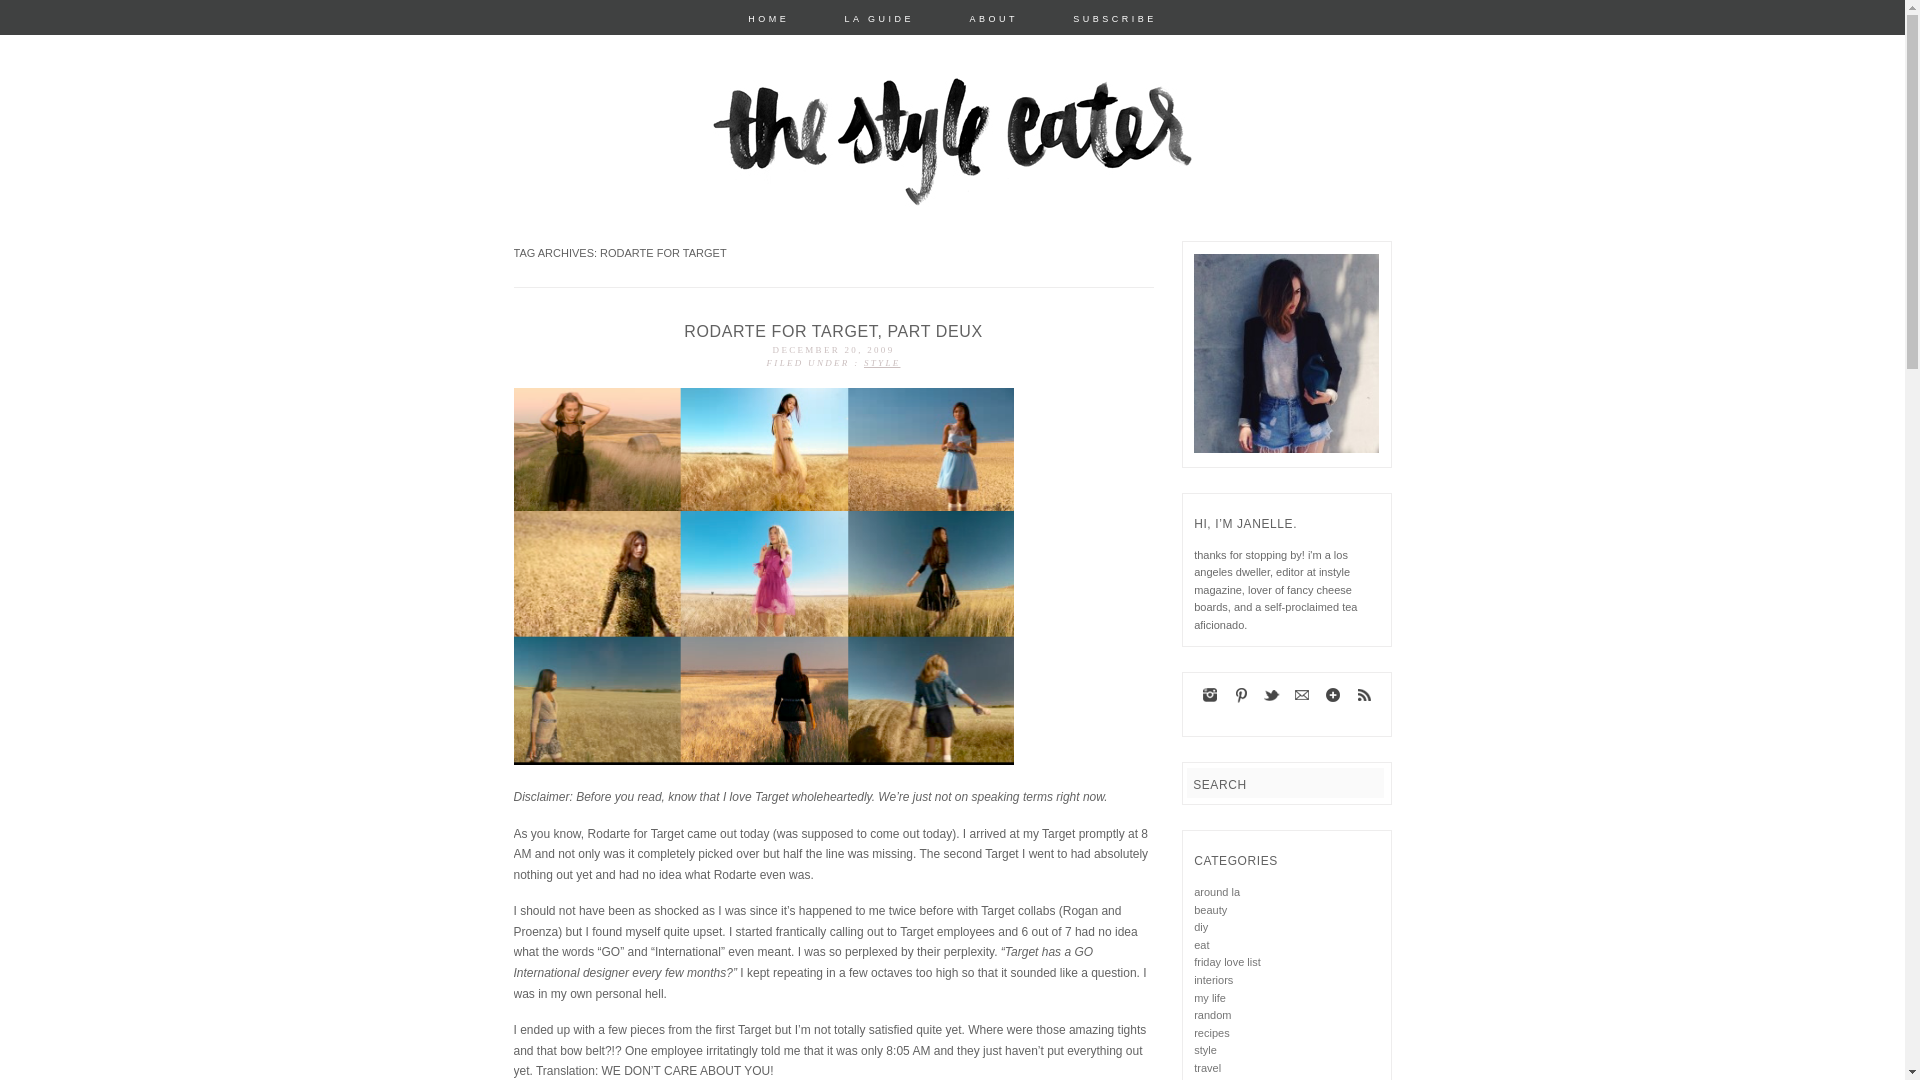 This screenshot has height=1080, width=1920. Describe the element at coordinates (764, 575) in the screenshot. I see `rodarte2` at that location.